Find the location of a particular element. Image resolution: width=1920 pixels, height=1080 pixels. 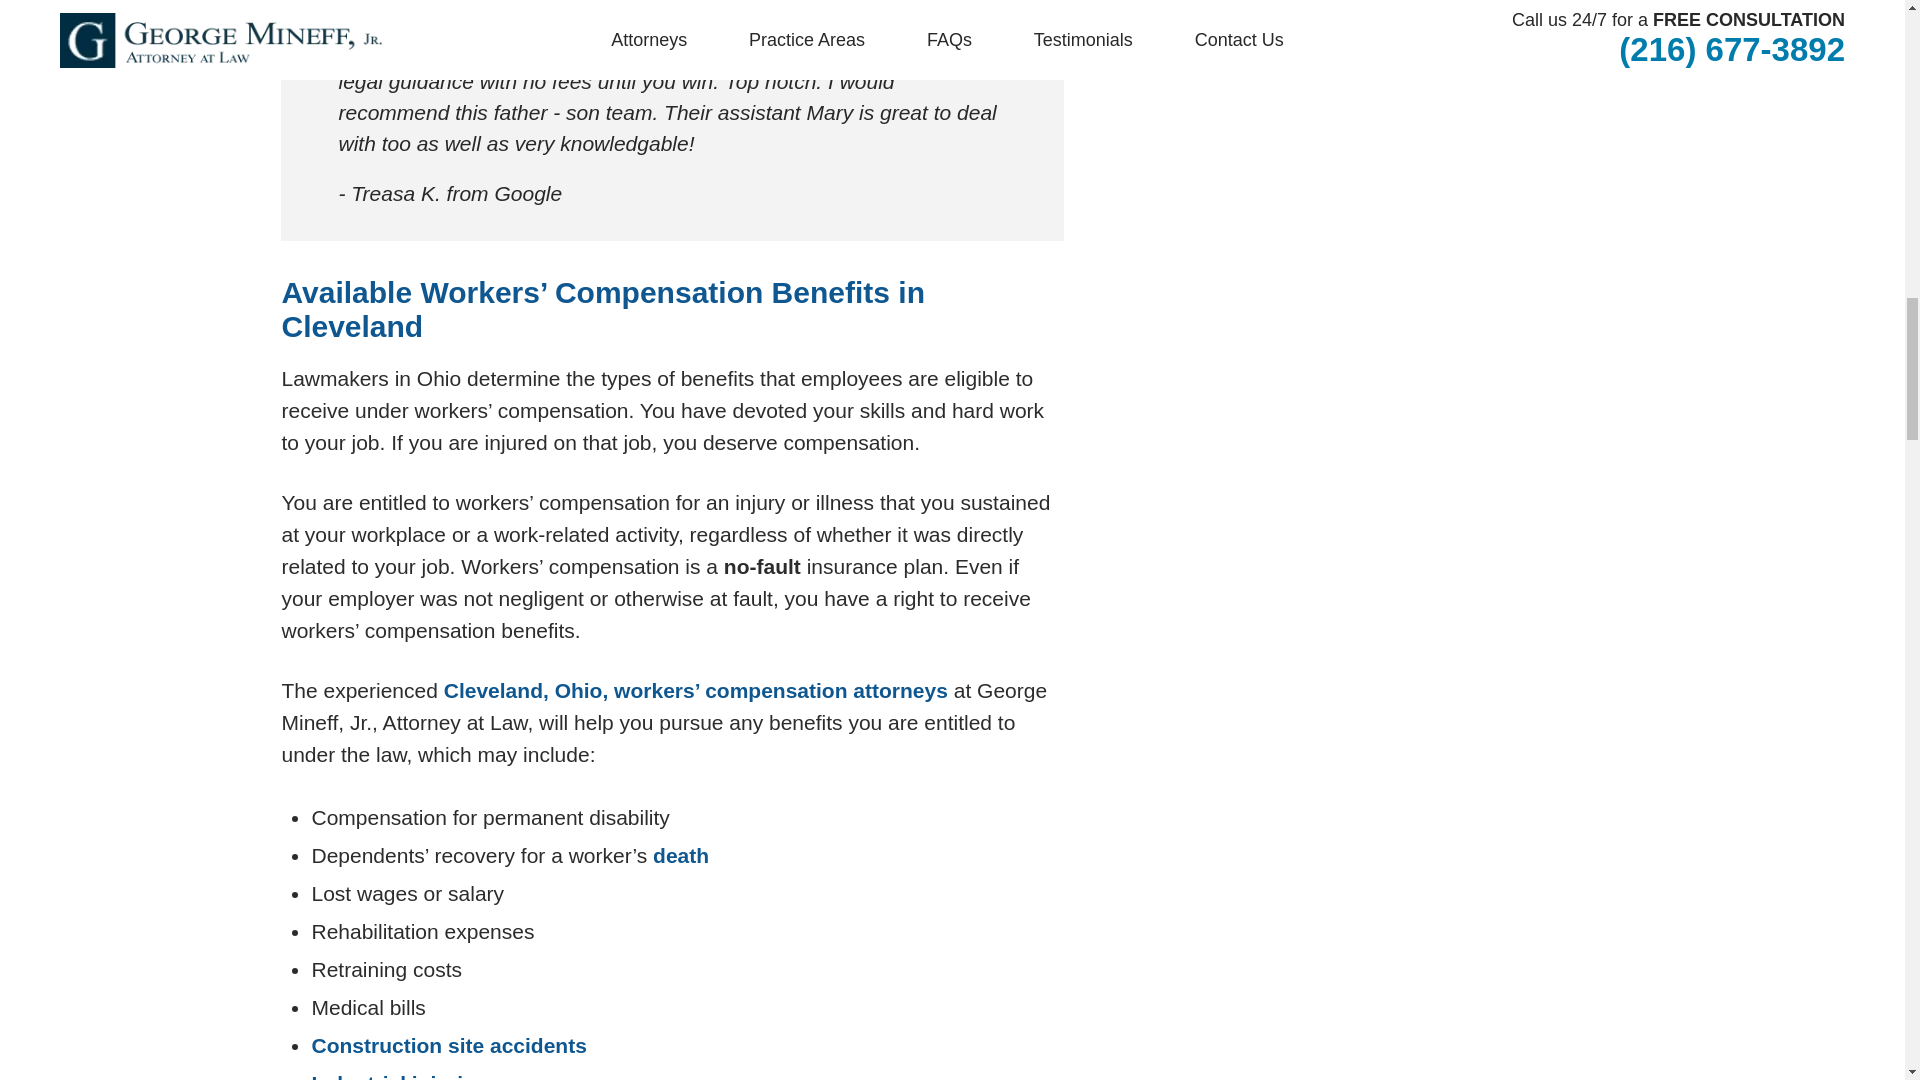

Industrial injuries is located at coordinates (398, 1076).